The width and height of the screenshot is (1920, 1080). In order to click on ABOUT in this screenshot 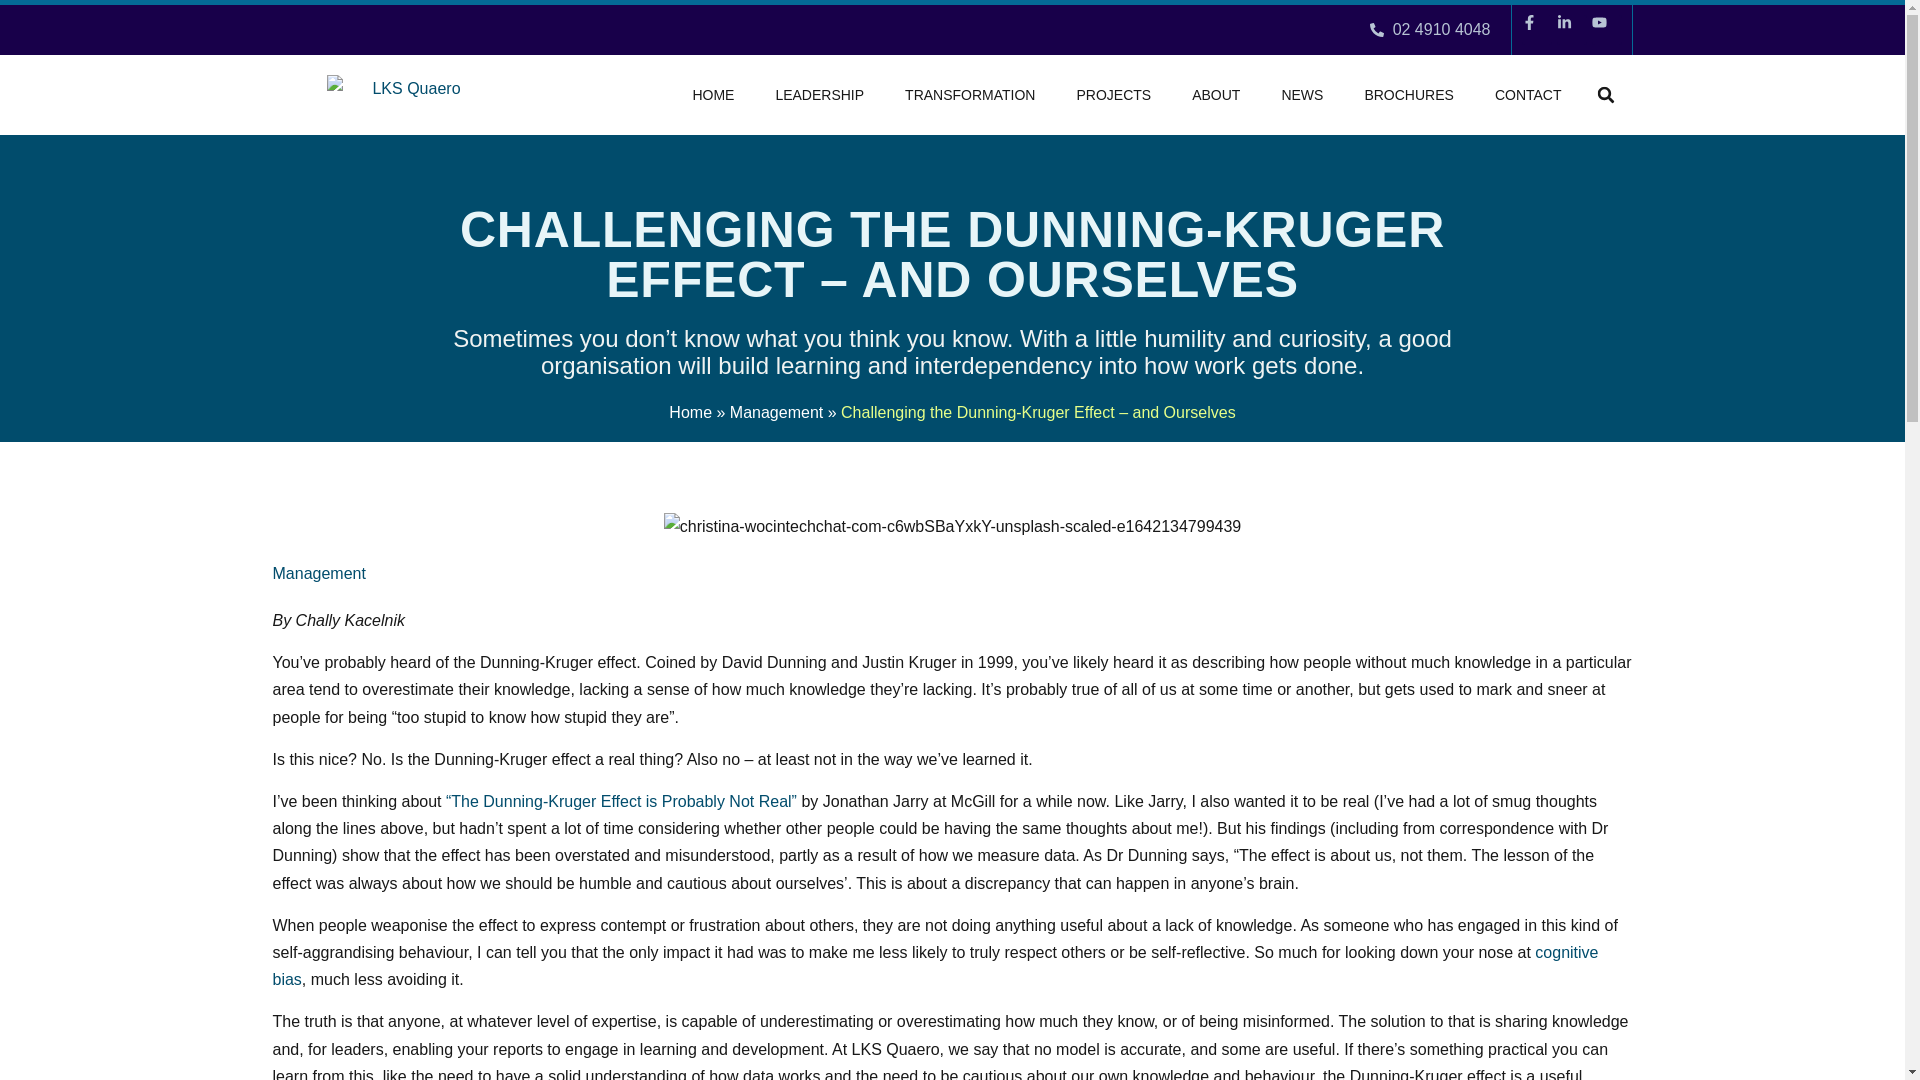, I will do `click(1216, 94)`.